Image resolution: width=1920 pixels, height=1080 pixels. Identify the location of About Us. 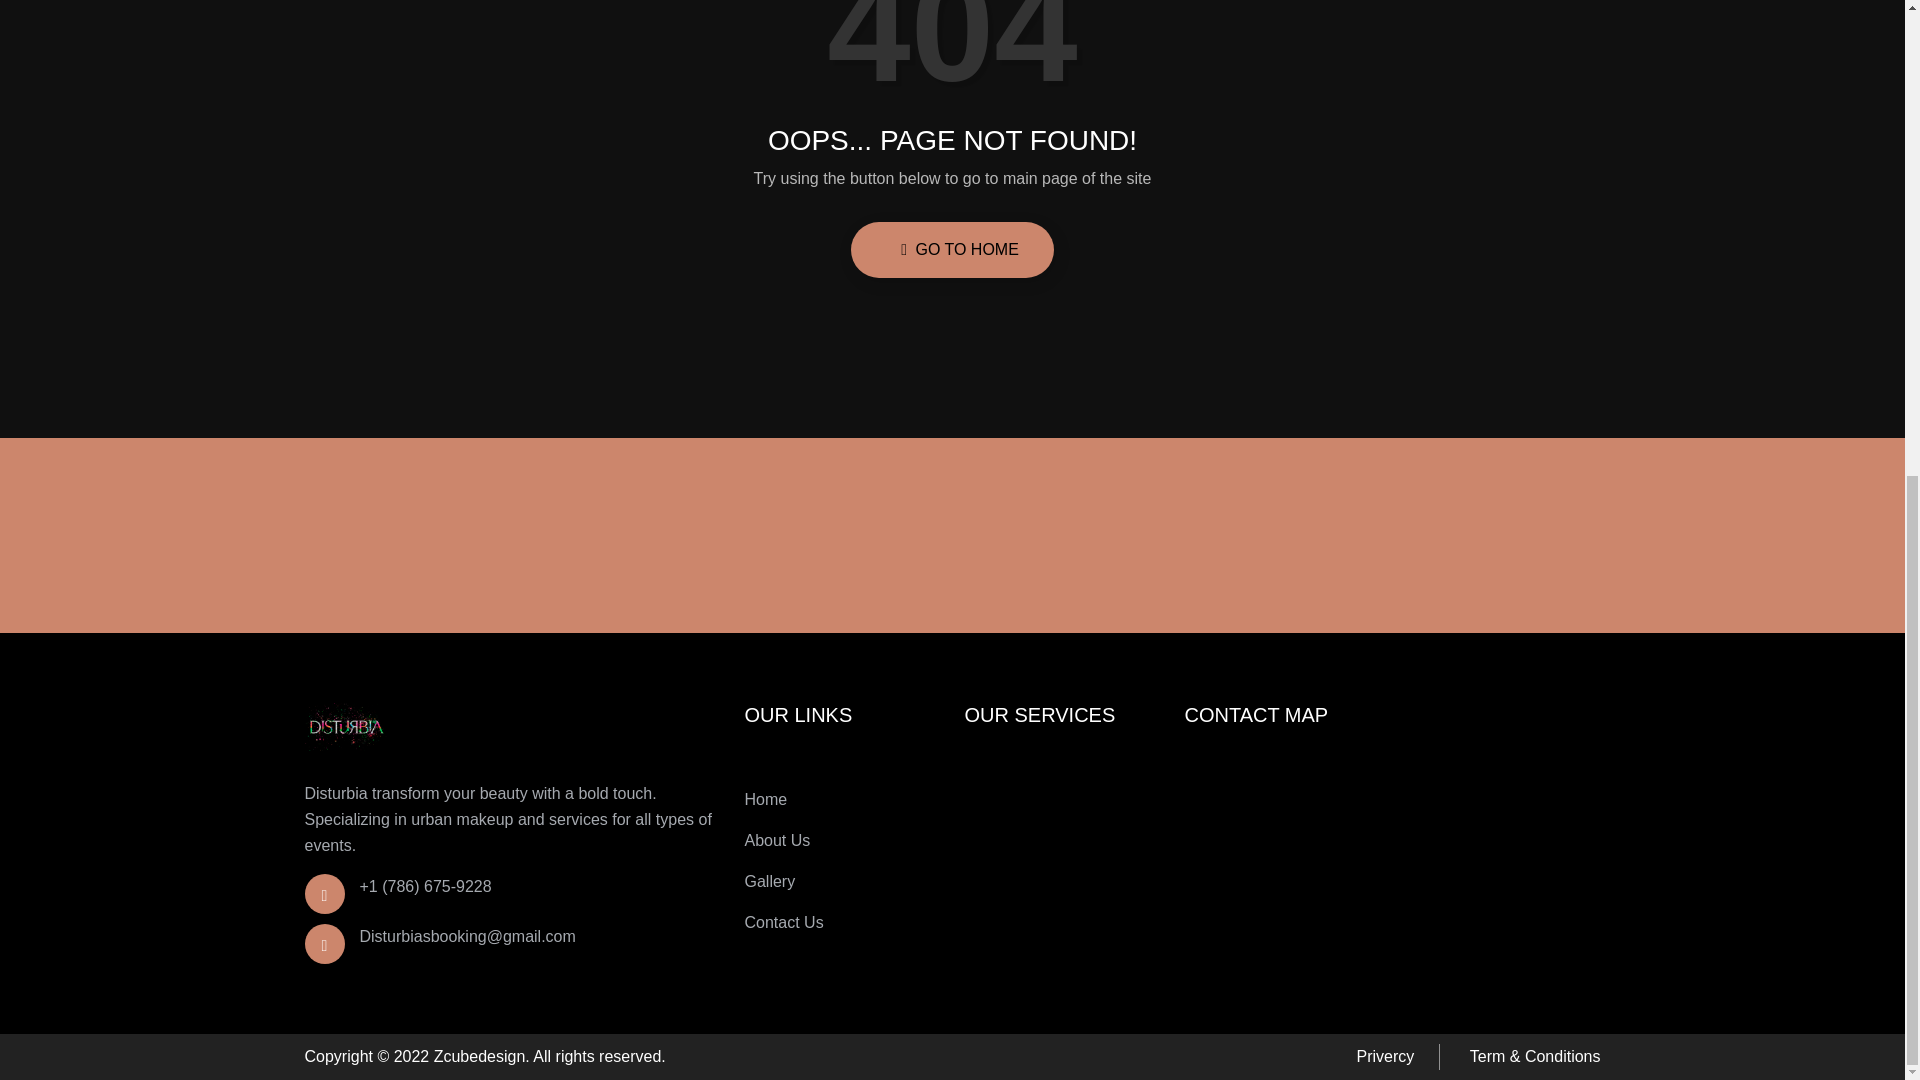
(777, 841).